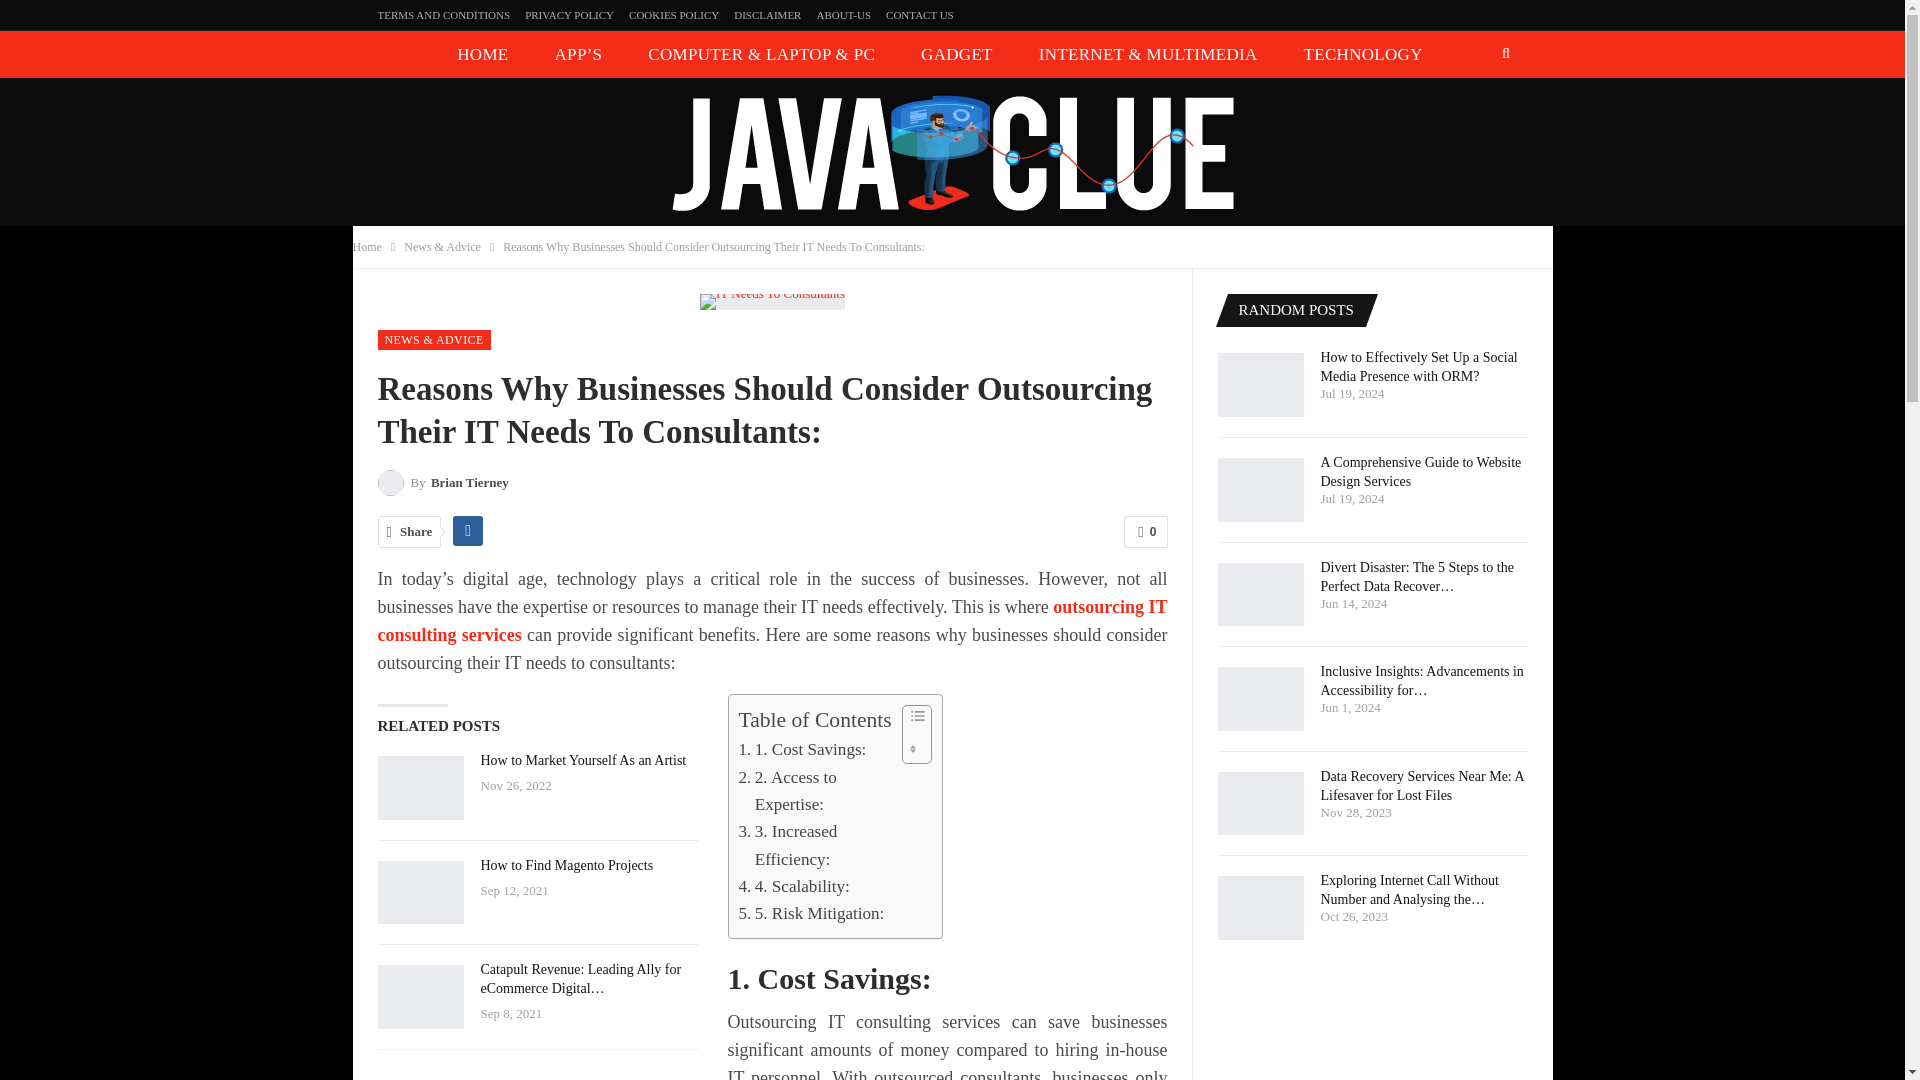 This screenshot has height=1080, width=1920. I want to click on DISCLAIMER, so click(766, 14).